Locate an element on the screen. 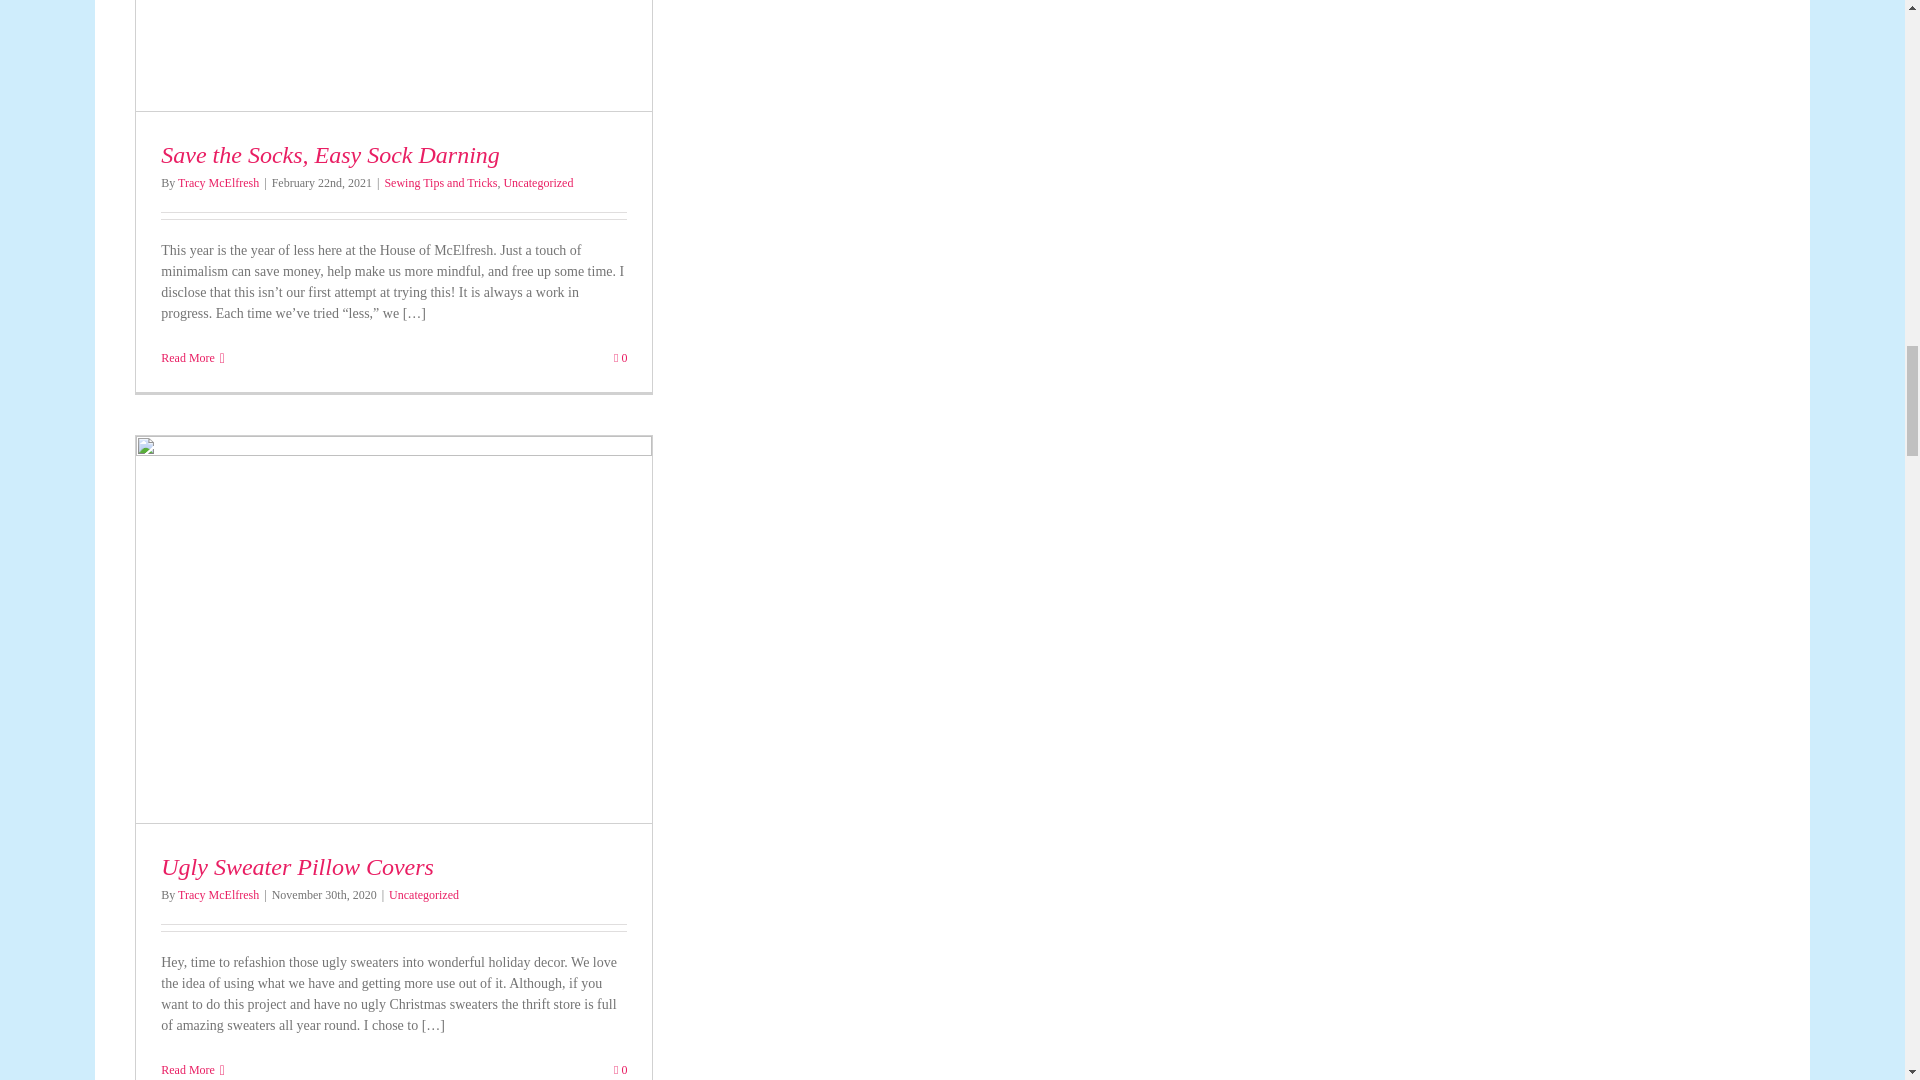 This screenshot has height=1080, width=1920. Posts by Tracy McElfresh is located at coordinates (218, 894).